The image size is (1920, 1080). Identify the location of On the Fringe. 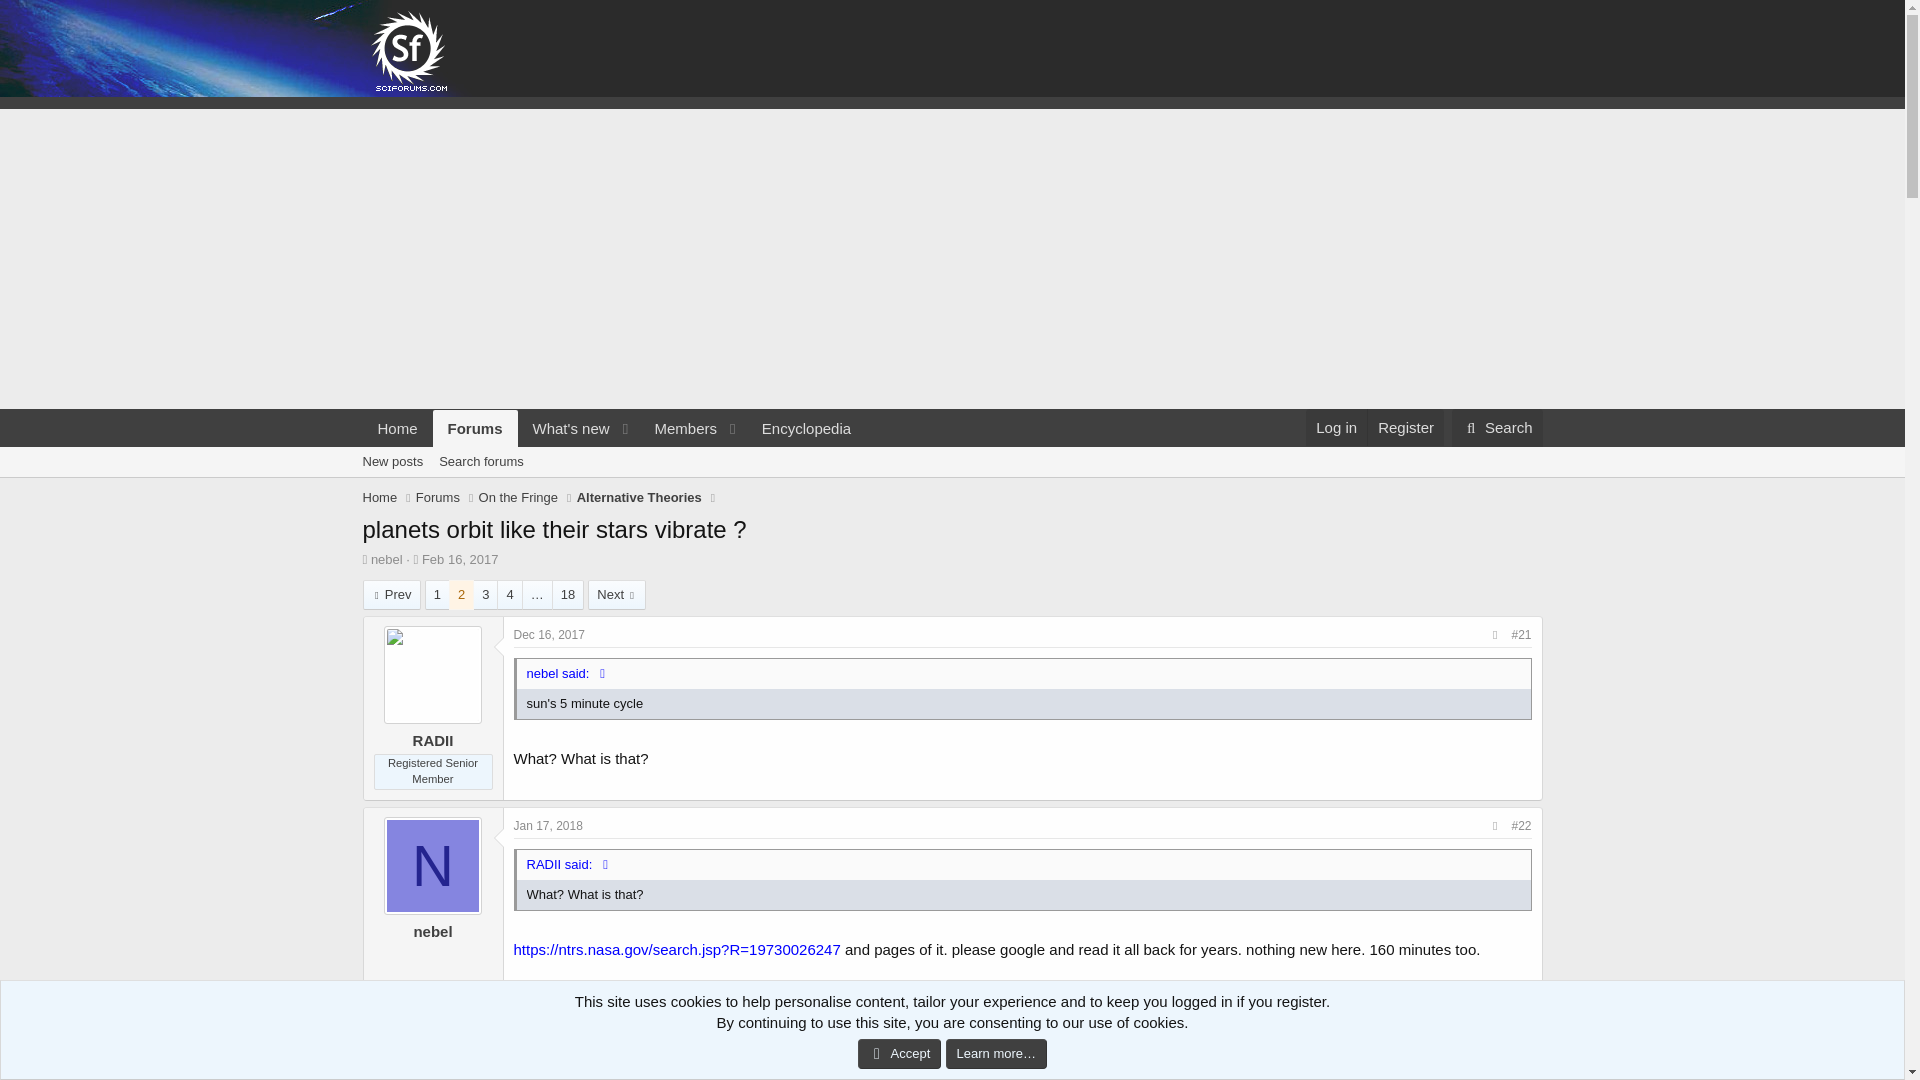
(613, 451).